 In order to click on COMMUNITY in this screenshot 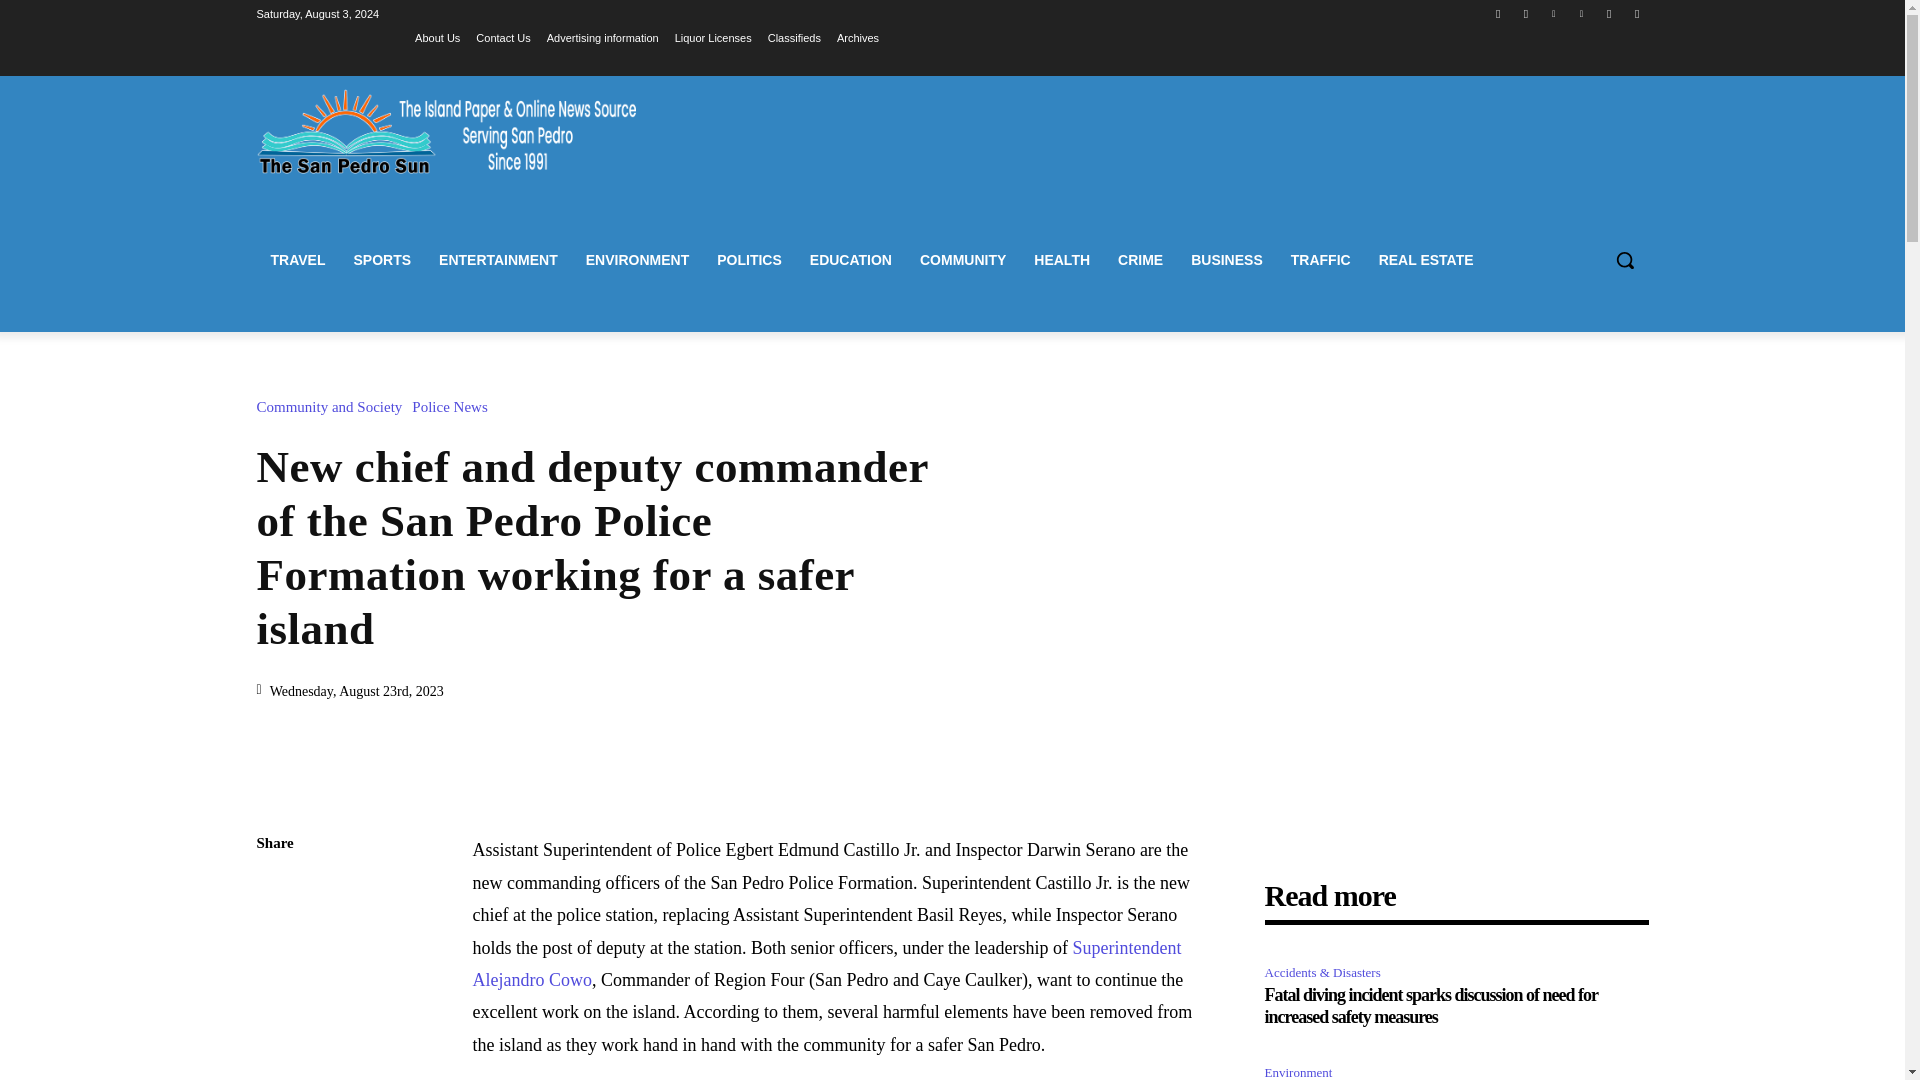, I will do `click(962, 260)`.